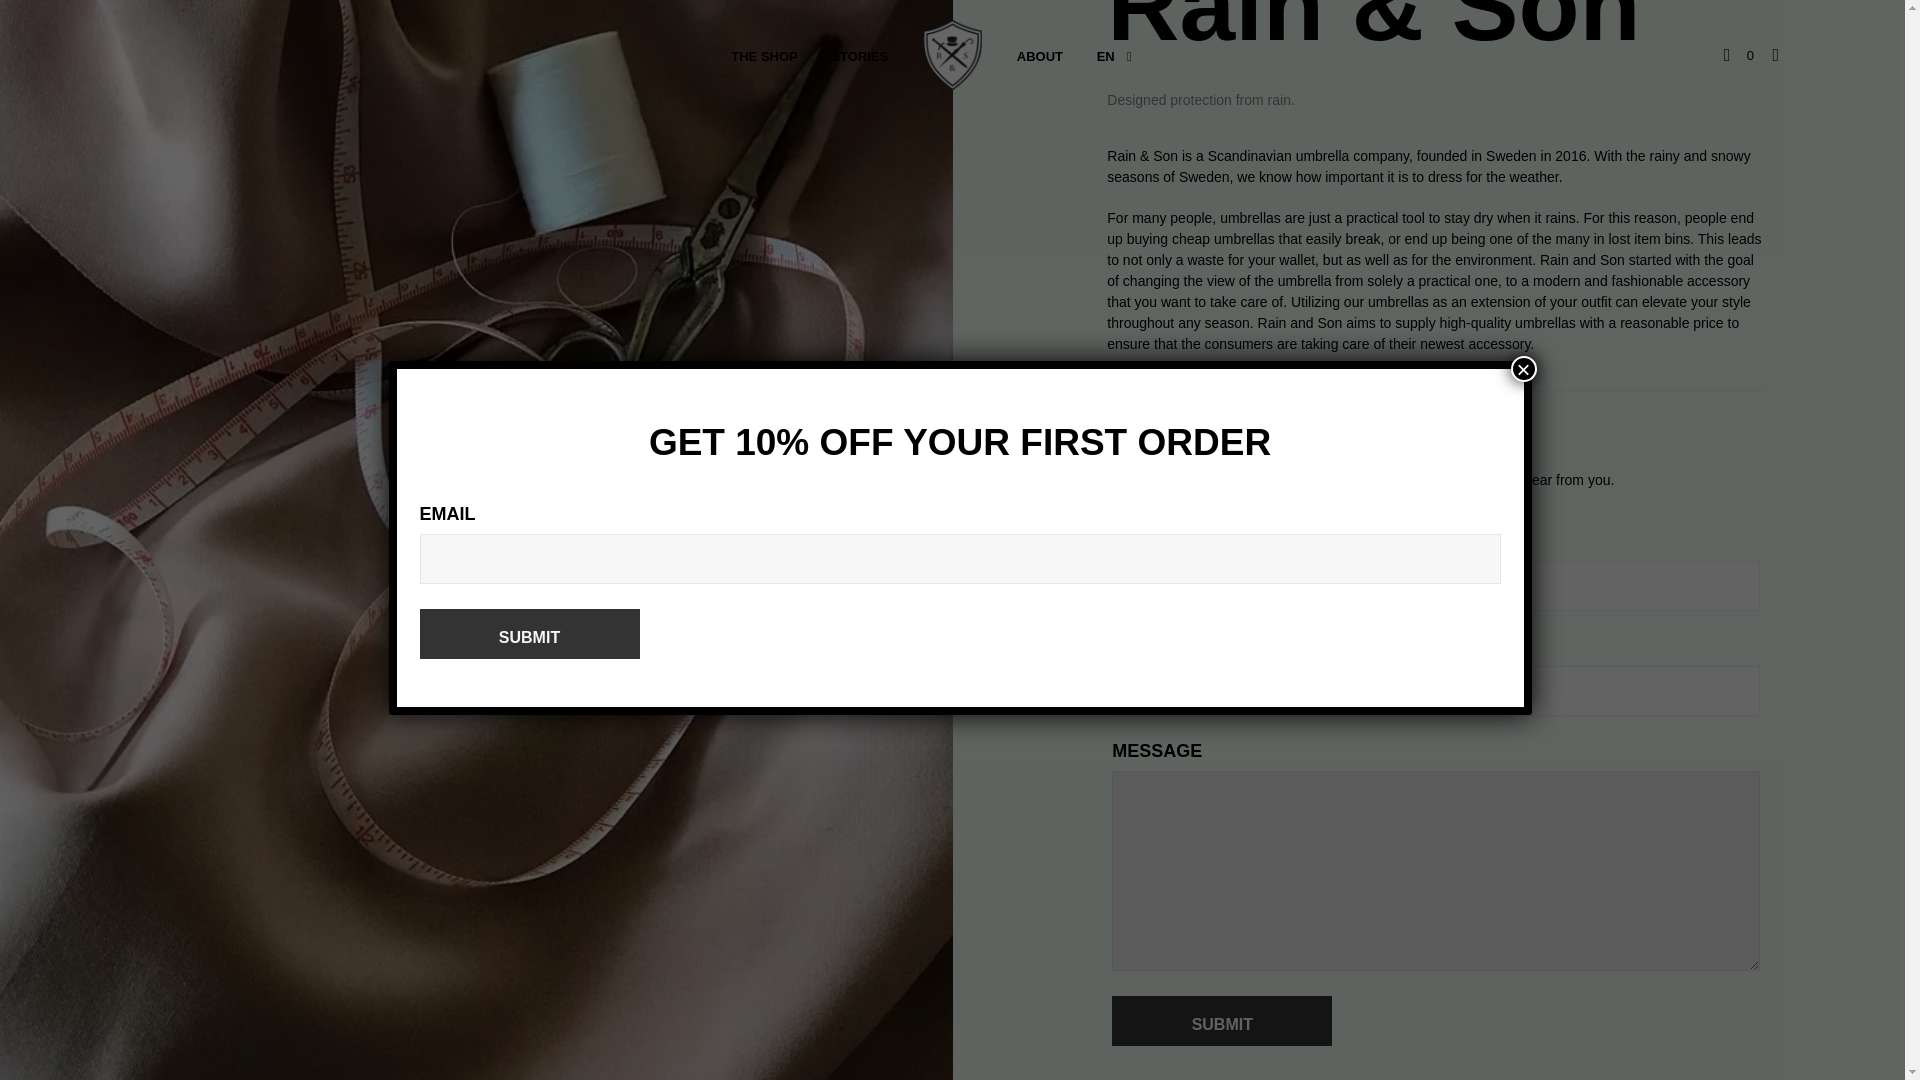 The width and height of the screenshot is (1920, 1080). I want to click on 0, so click(1739, 56).